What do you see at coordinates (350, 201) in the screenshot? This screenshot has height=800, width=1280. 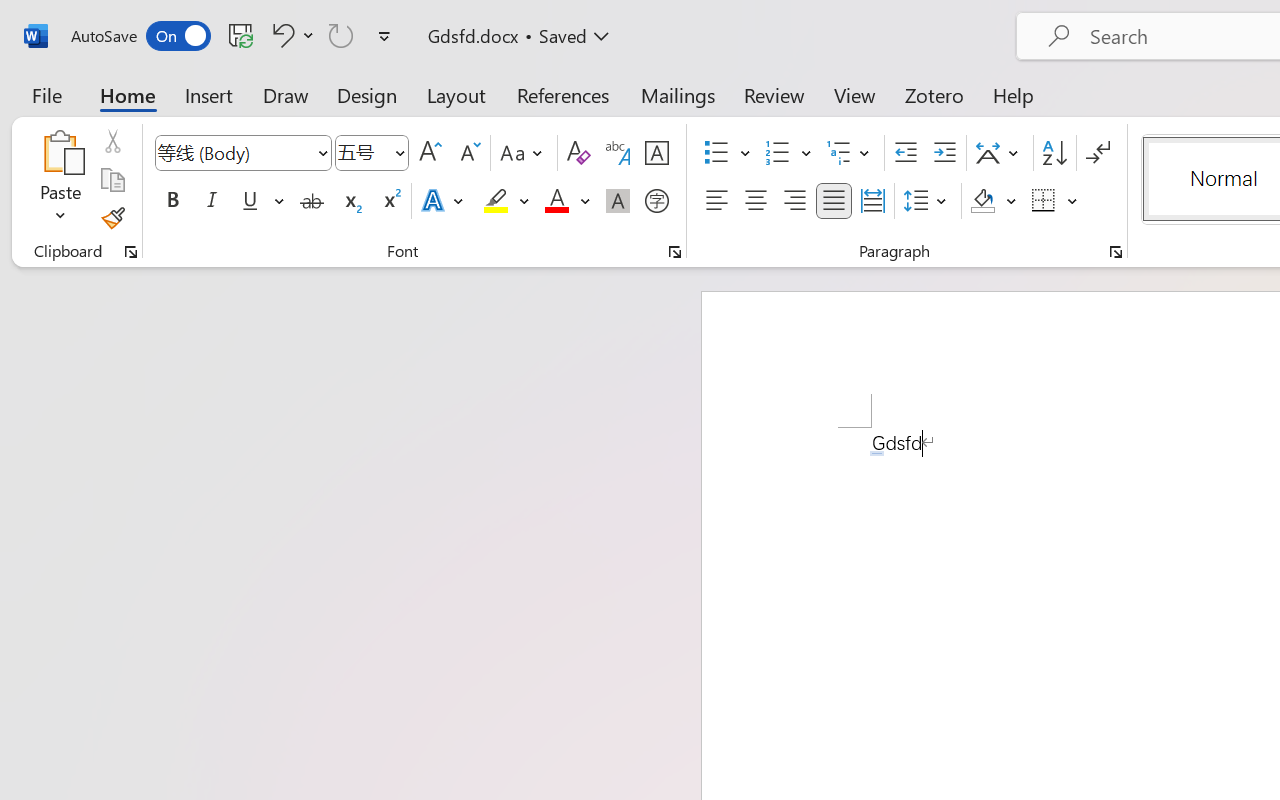 I see `Subscript` at bounding box center [350, 201].